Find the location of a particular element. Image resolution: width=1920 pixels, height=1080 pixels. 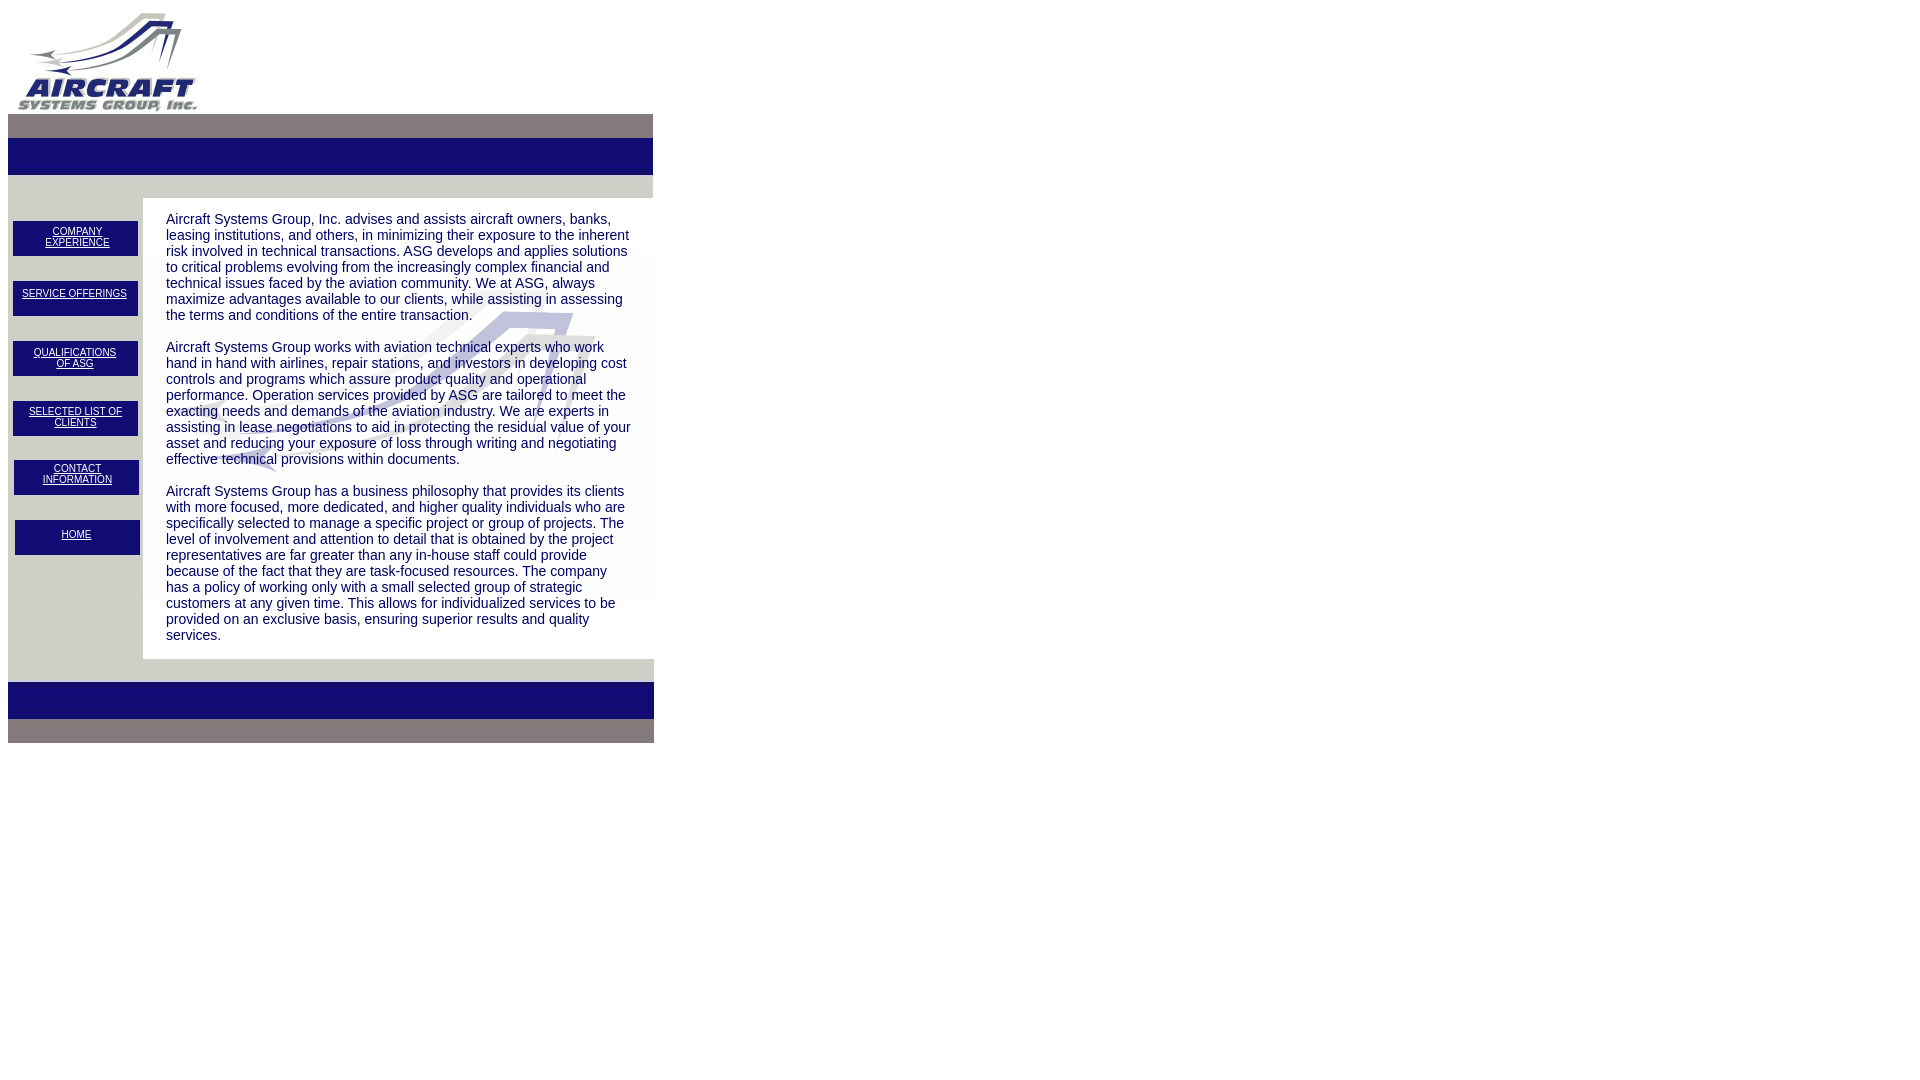

SELECTED LIST OF CLIENTS is located at coordinates (76, 236).